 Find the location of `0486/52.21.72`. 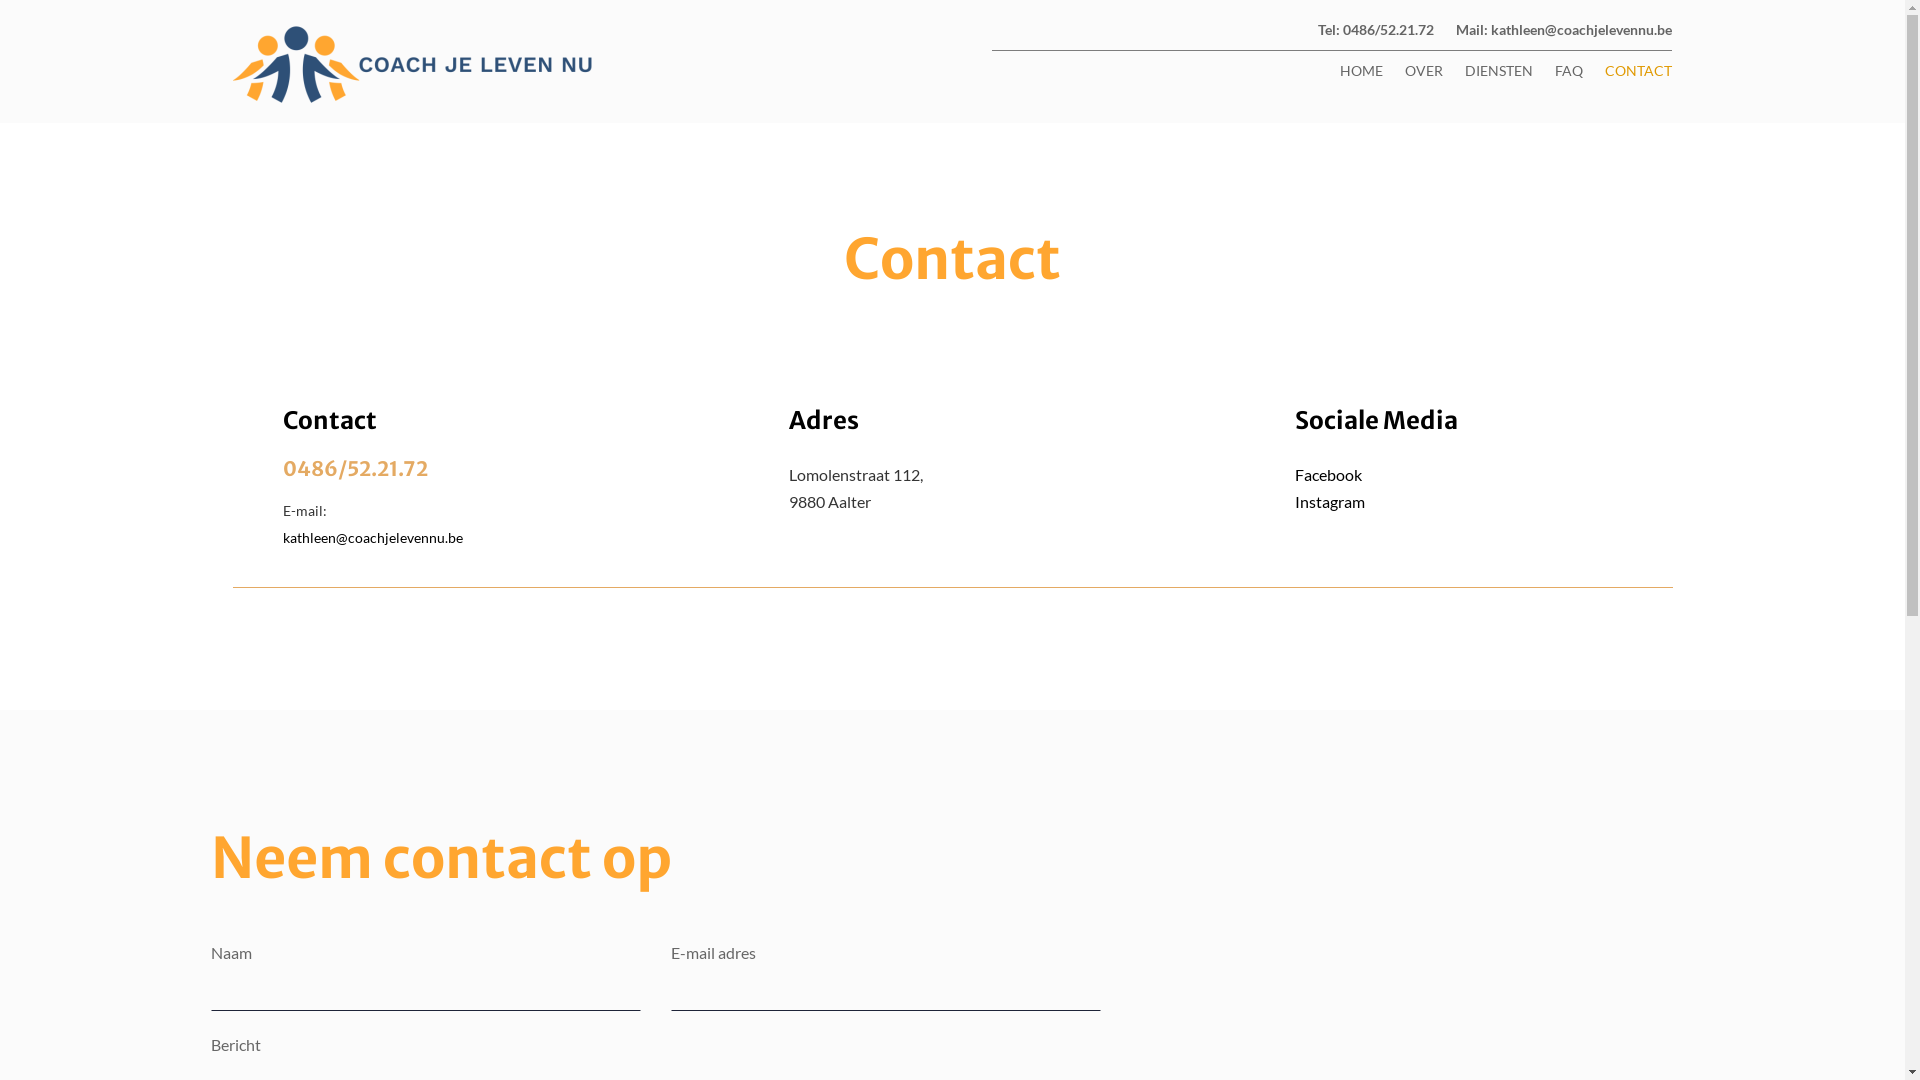

0486/52.21.72 is located at coordinates (354, 468).